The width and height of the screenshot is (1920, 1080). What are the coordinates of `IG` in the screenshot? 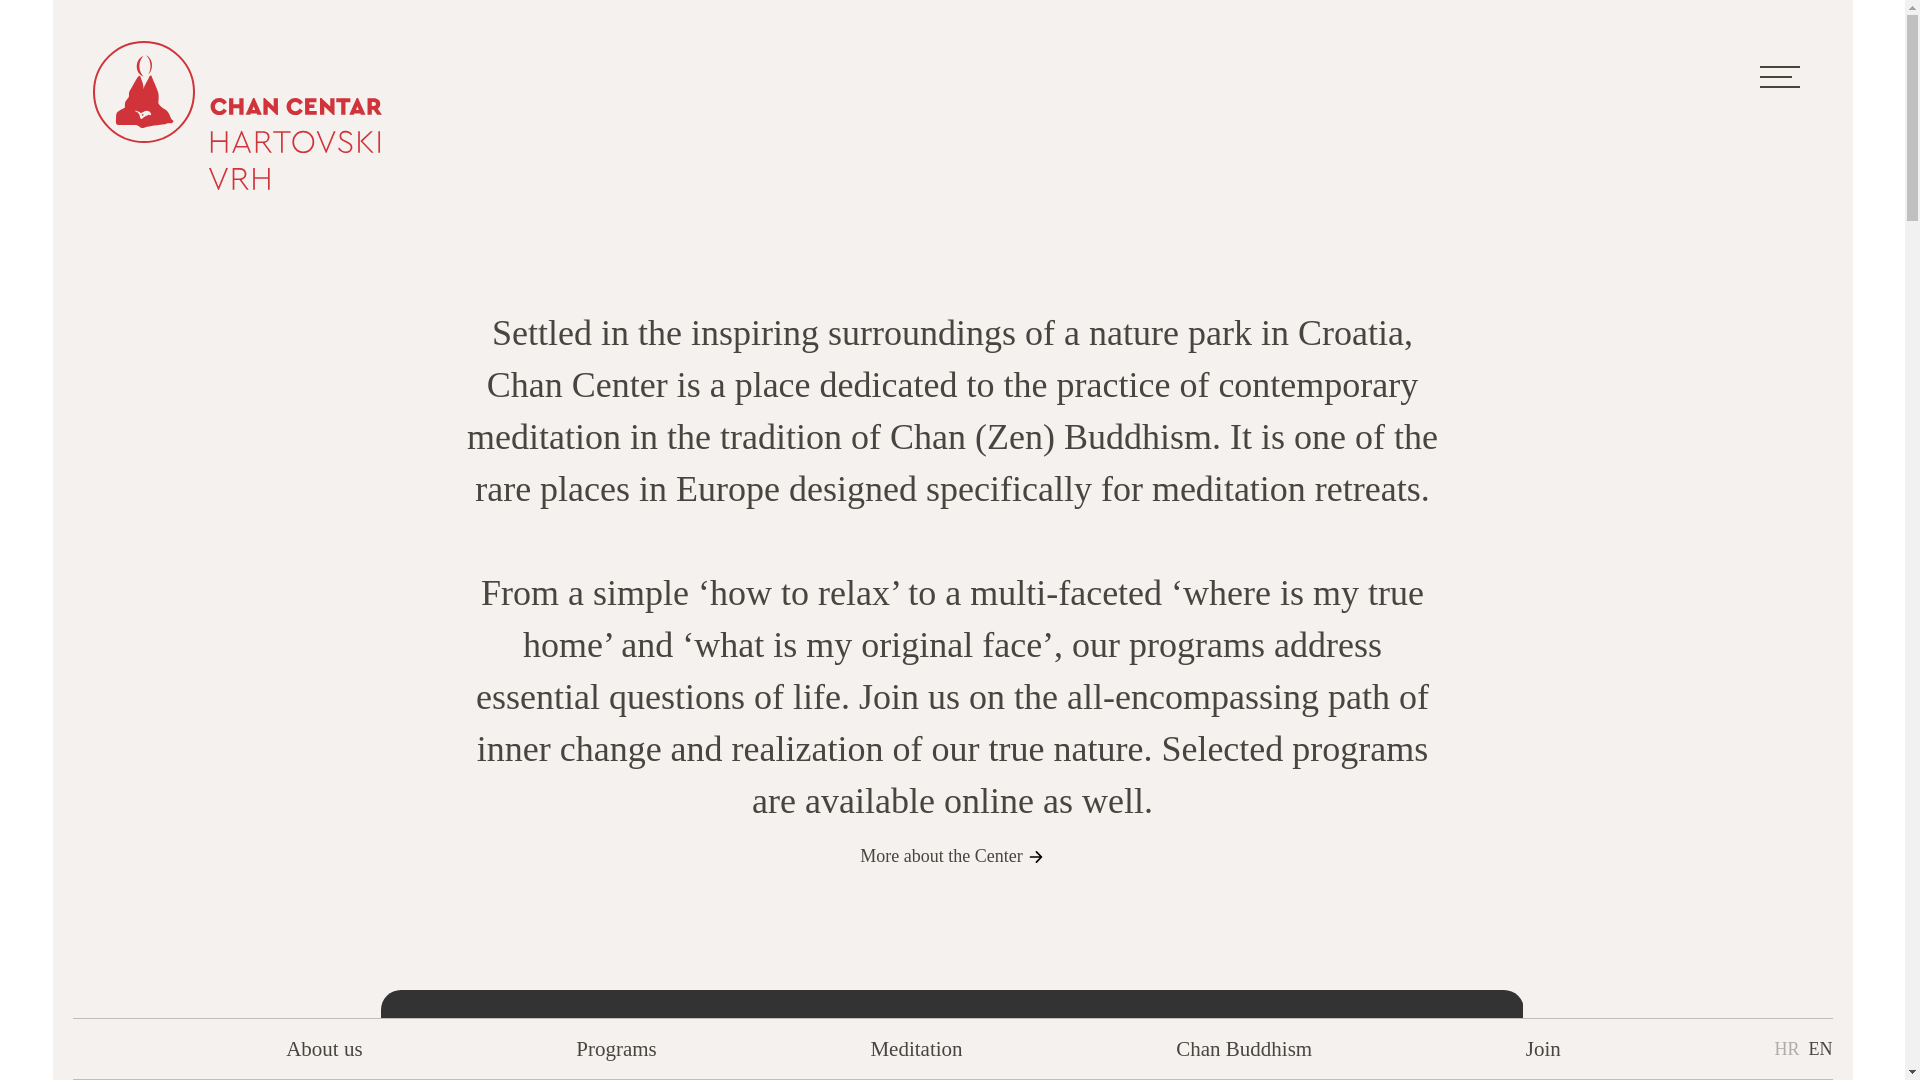 It's located at (580, 994).